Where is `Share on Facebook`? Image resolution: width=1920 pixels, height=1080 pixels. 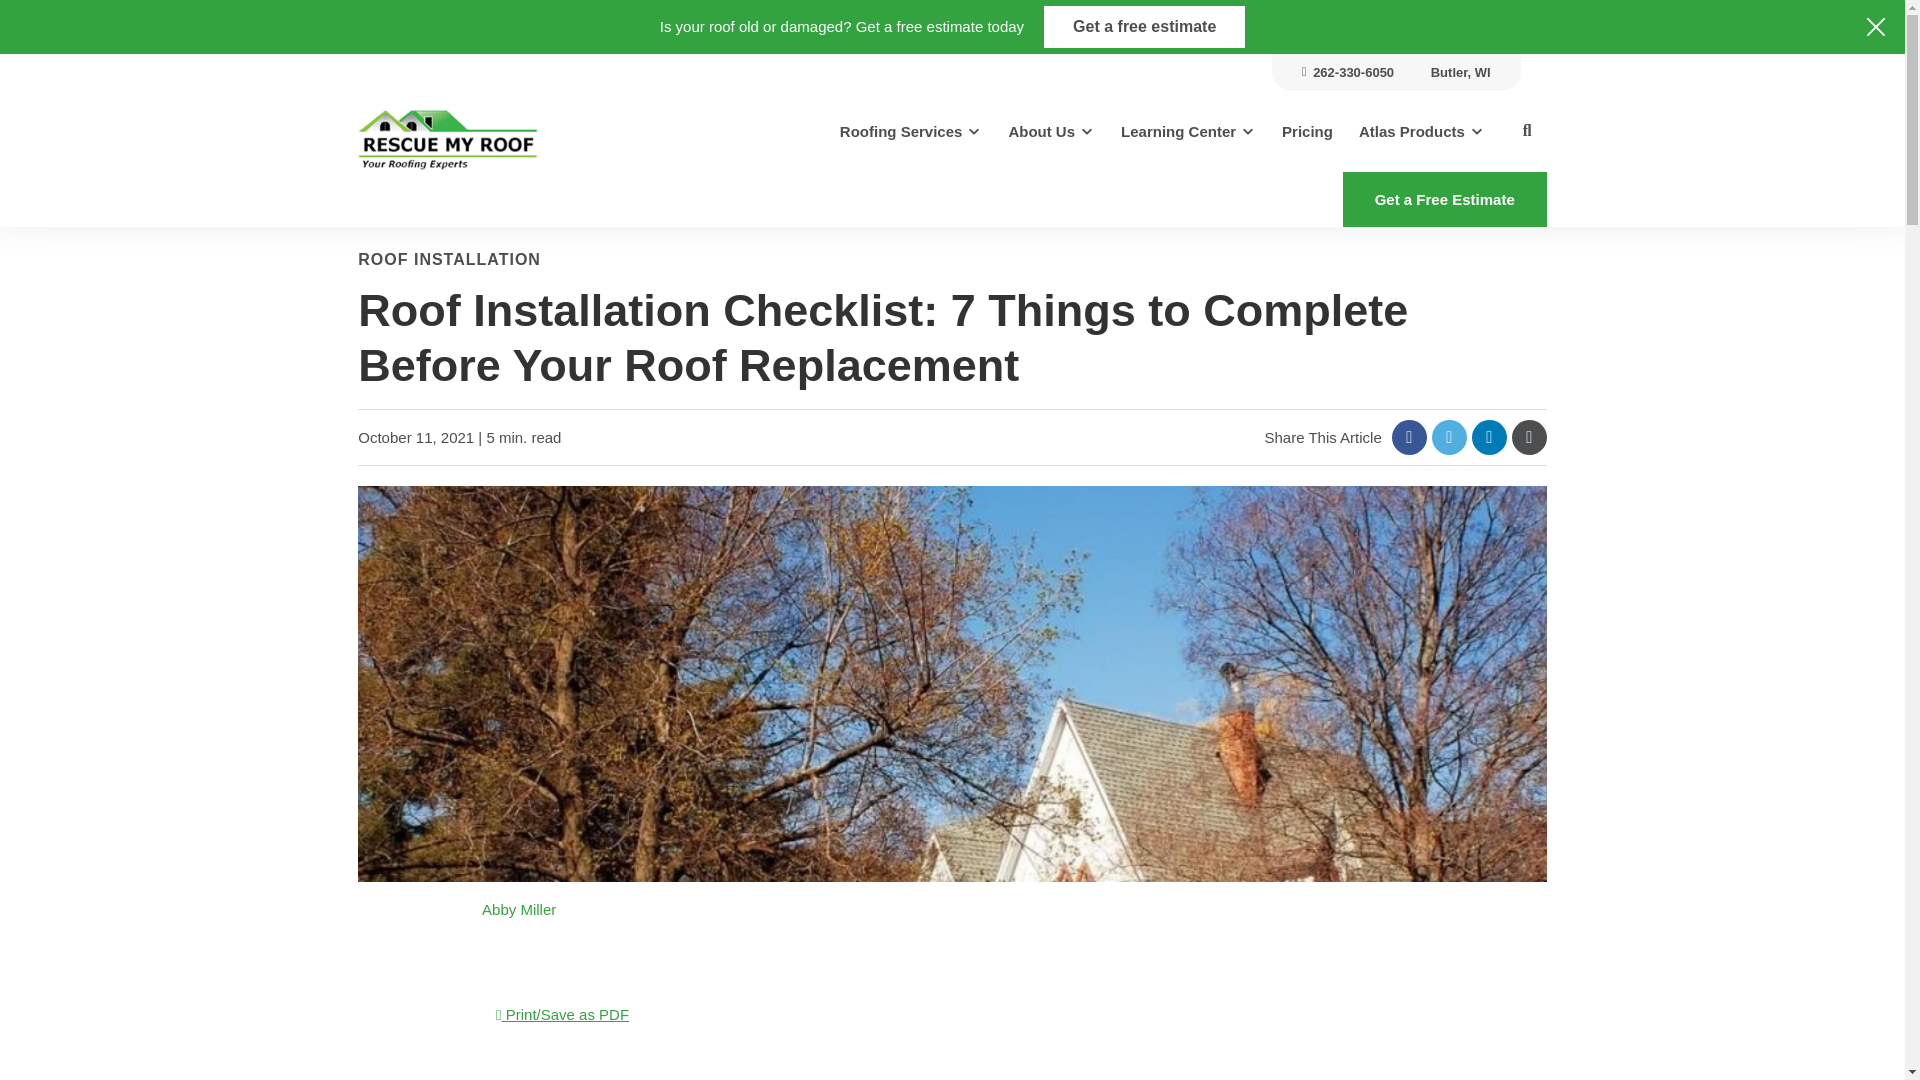
Share on Facebook is located at coordinates (1409, 437).